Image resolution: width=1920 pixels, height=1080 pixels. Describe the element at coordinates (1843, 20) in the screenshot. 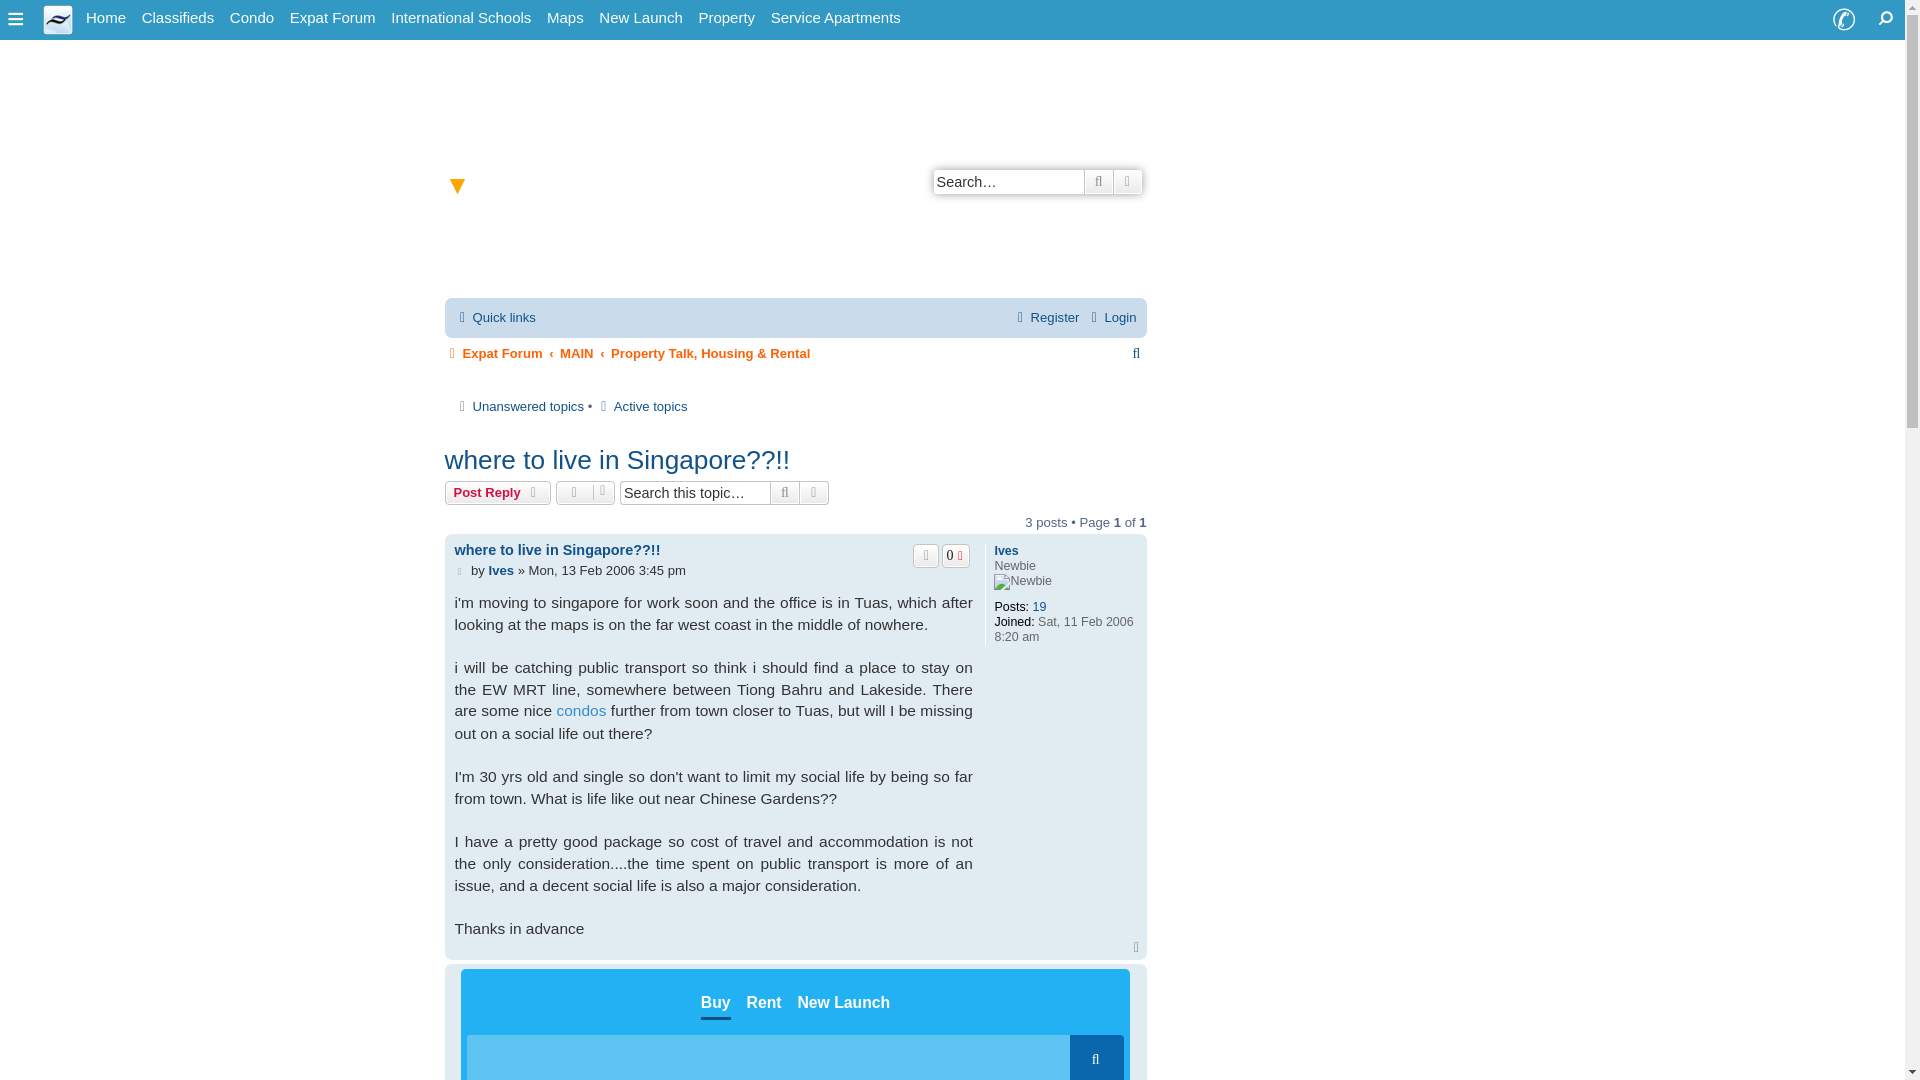

I see `Contact Us` at that location.